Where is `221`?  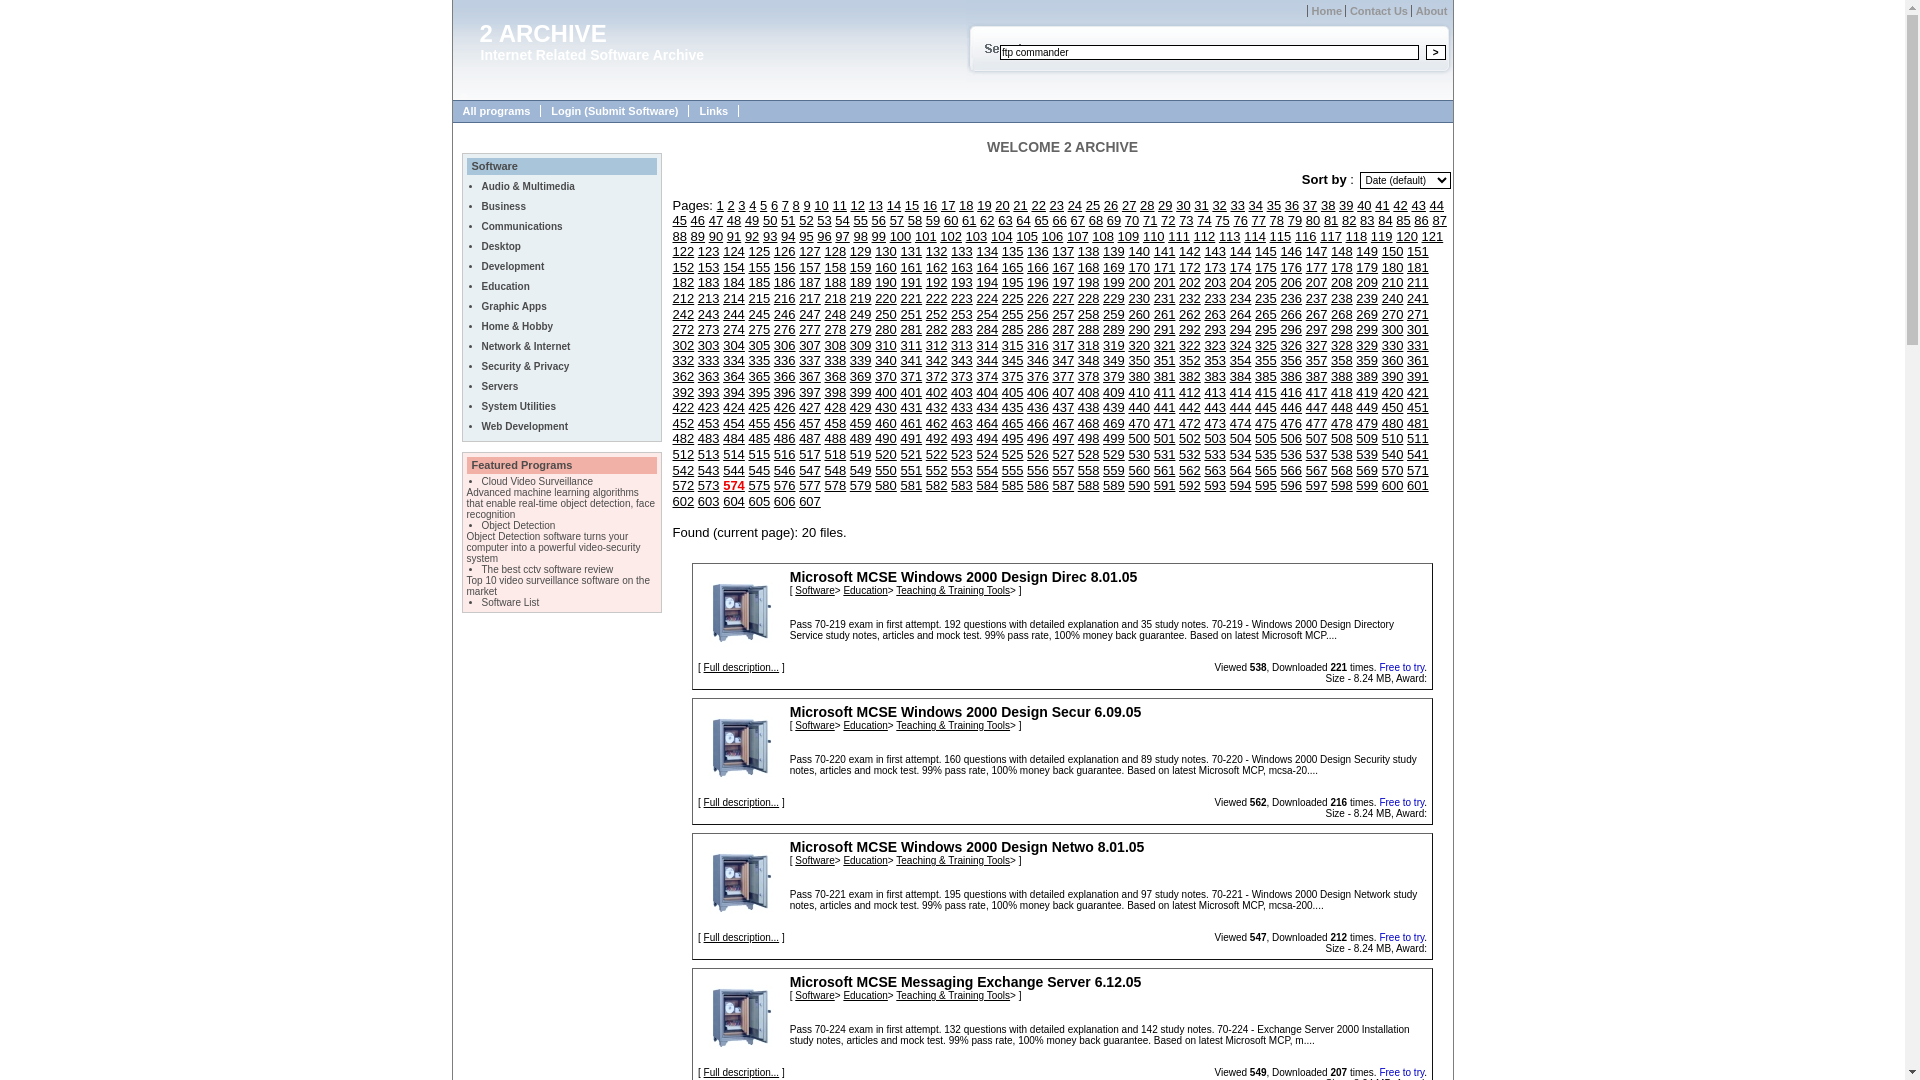
221 is located at coordinates (911, 298).